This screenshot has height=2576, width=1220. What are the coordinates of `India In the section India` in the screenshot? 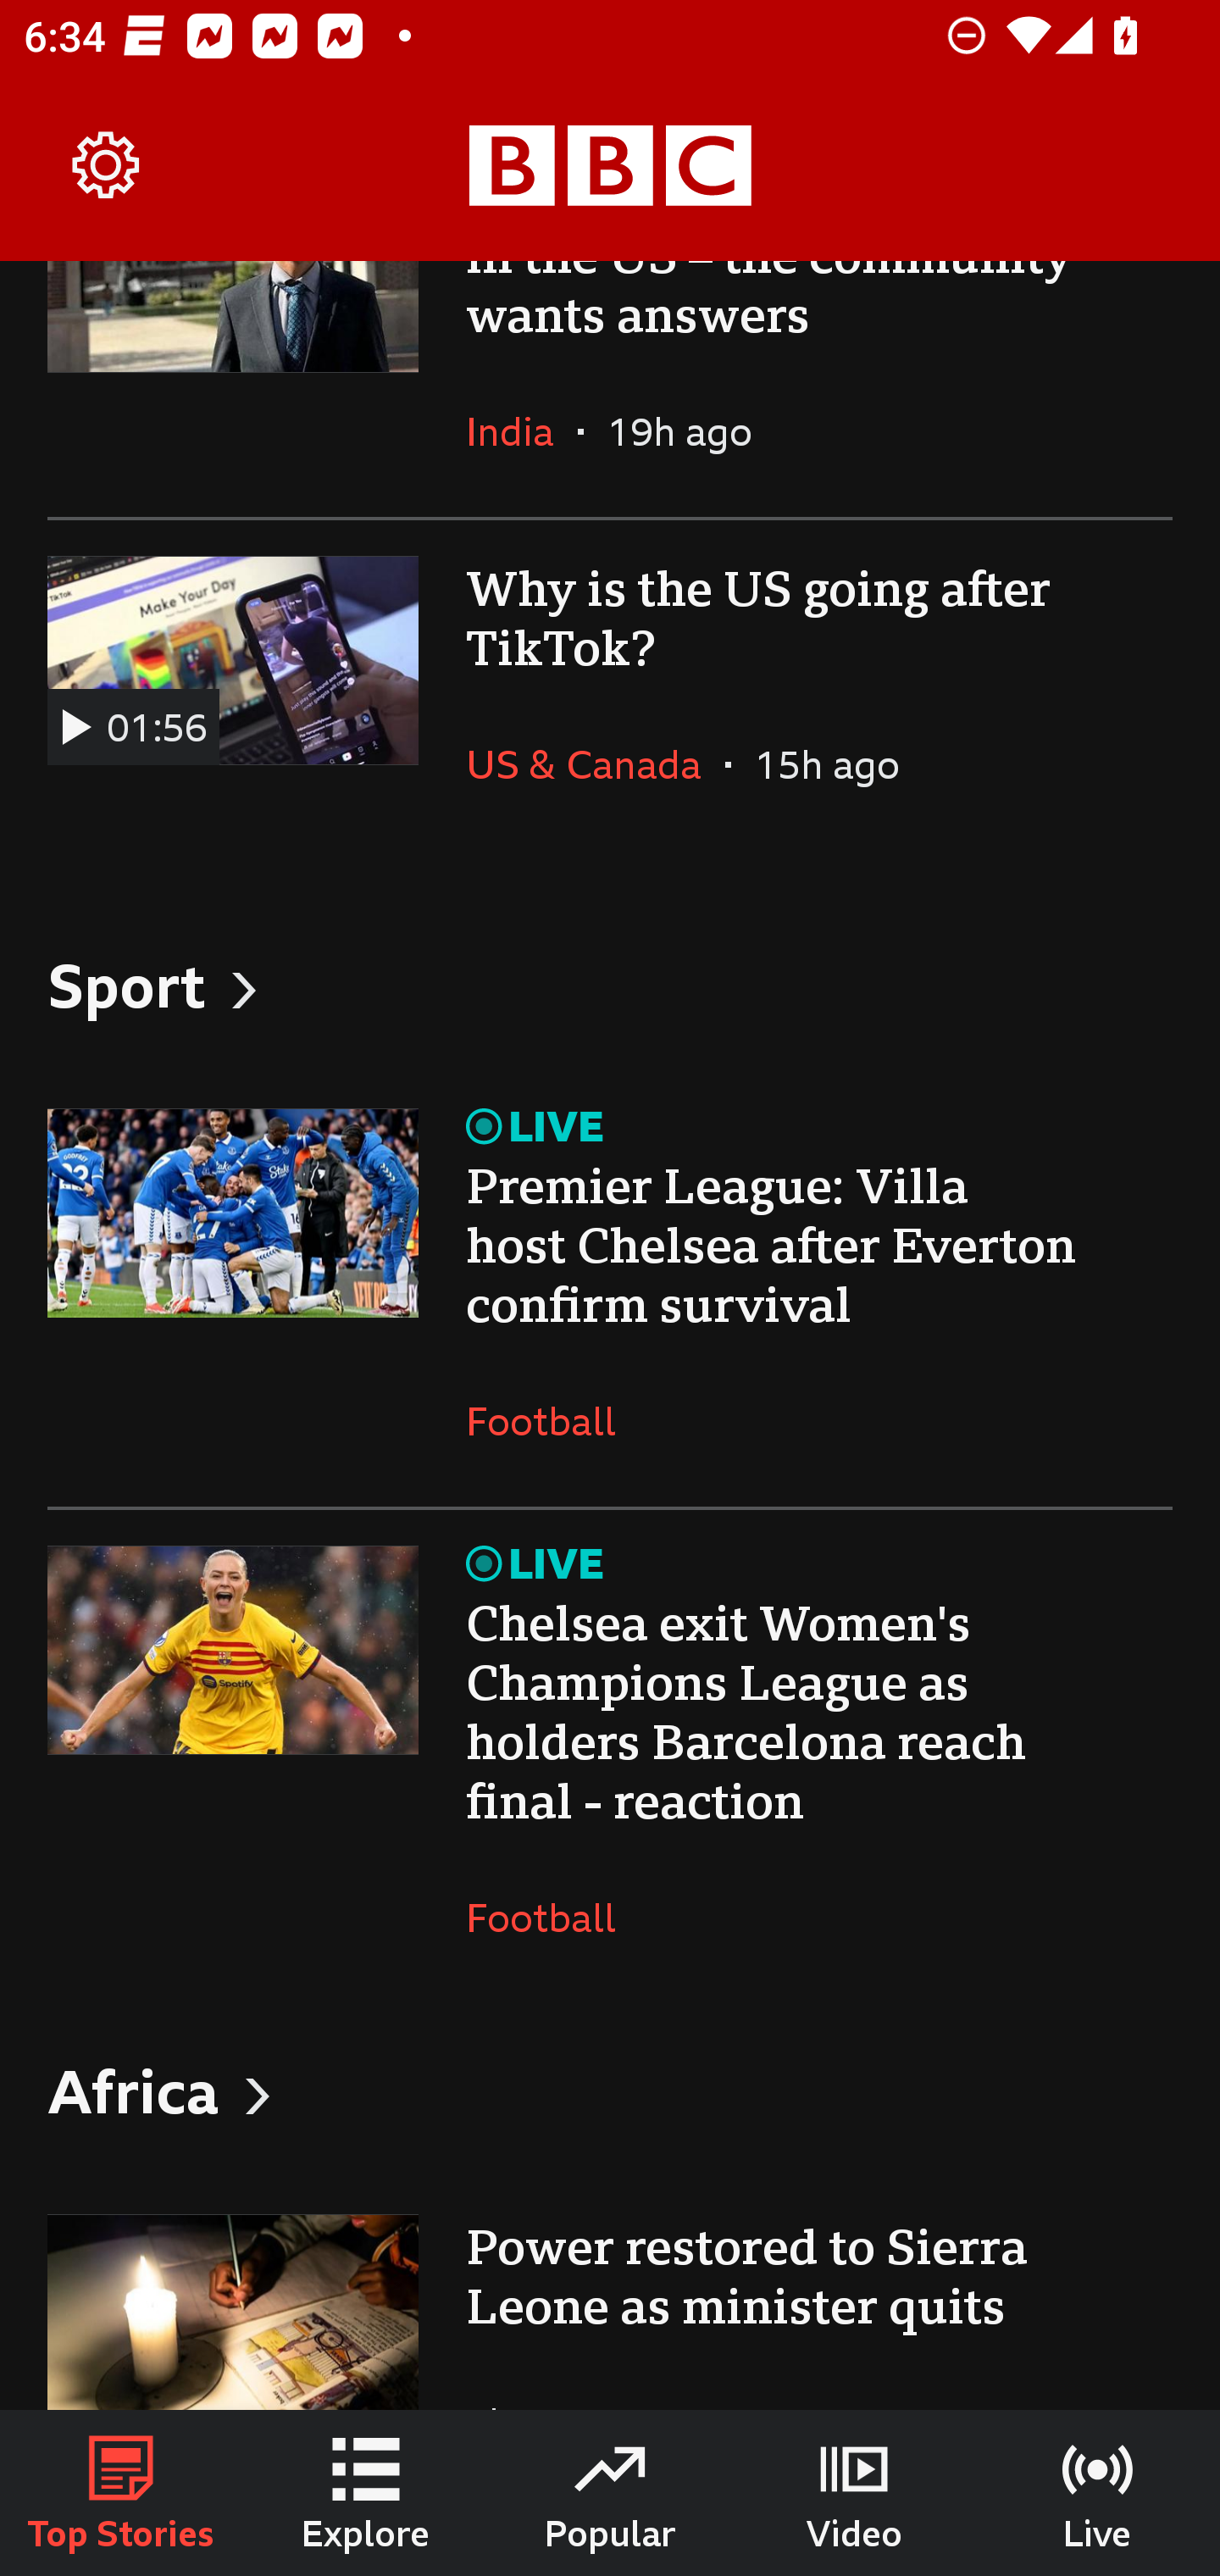 It's located at (522, 431).